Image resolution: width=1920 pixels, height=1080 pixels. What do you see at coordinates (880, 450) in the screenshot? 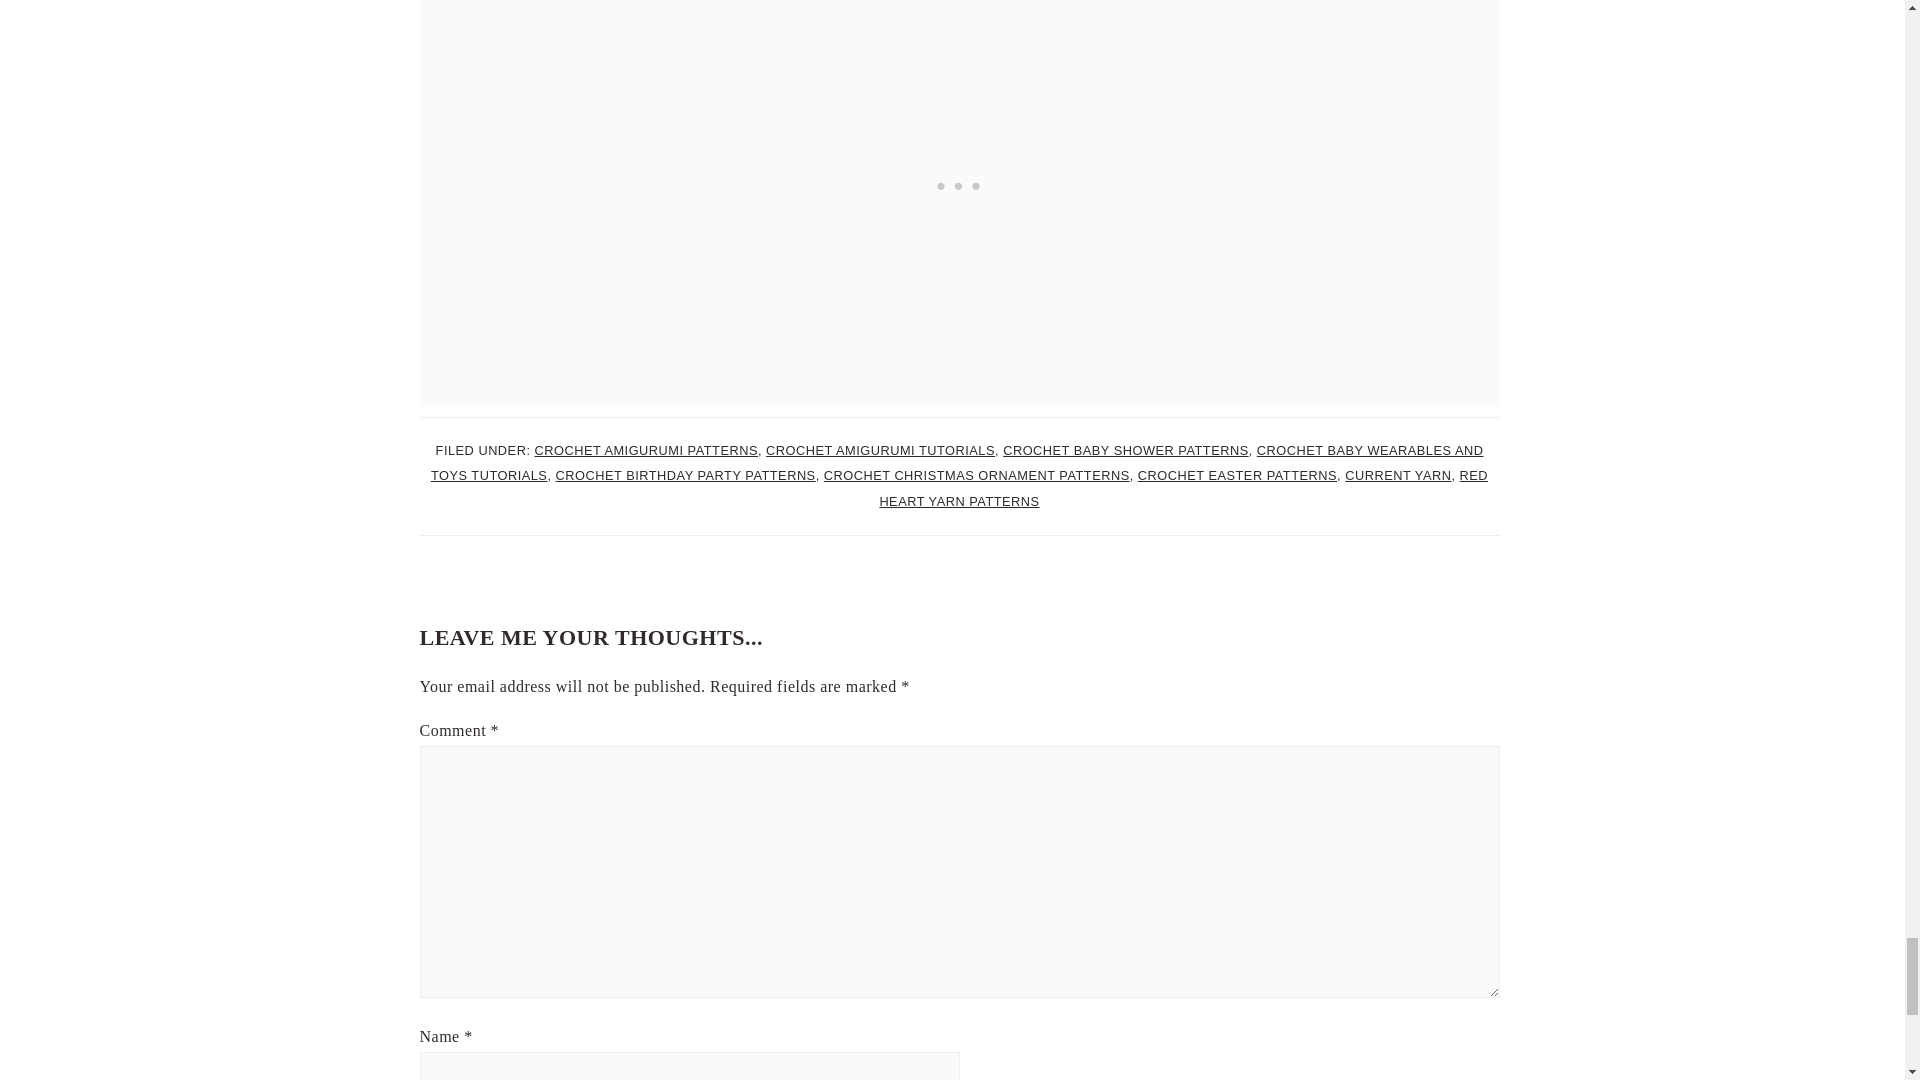
I see `CROCHET AMIGURUMI TUTORIALS` at bounding box center [880, 450].